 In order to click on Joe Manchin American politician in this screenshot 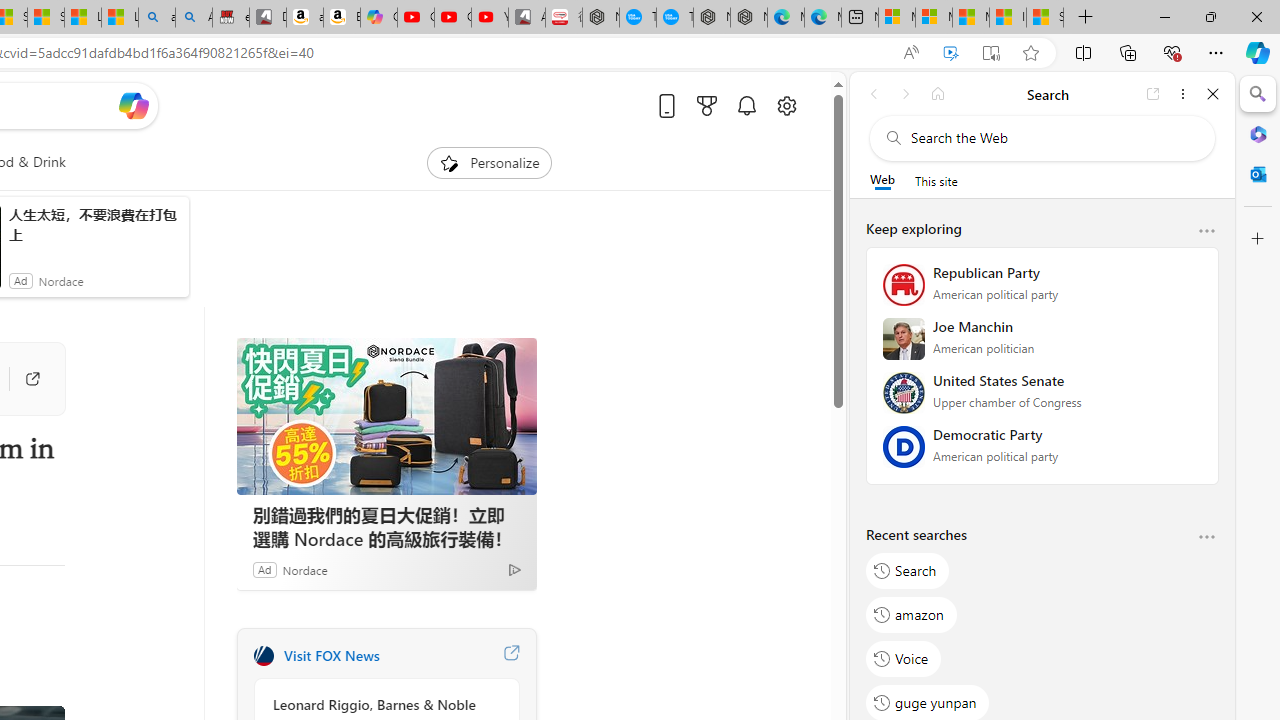, I will do `click(1042, 345)`.